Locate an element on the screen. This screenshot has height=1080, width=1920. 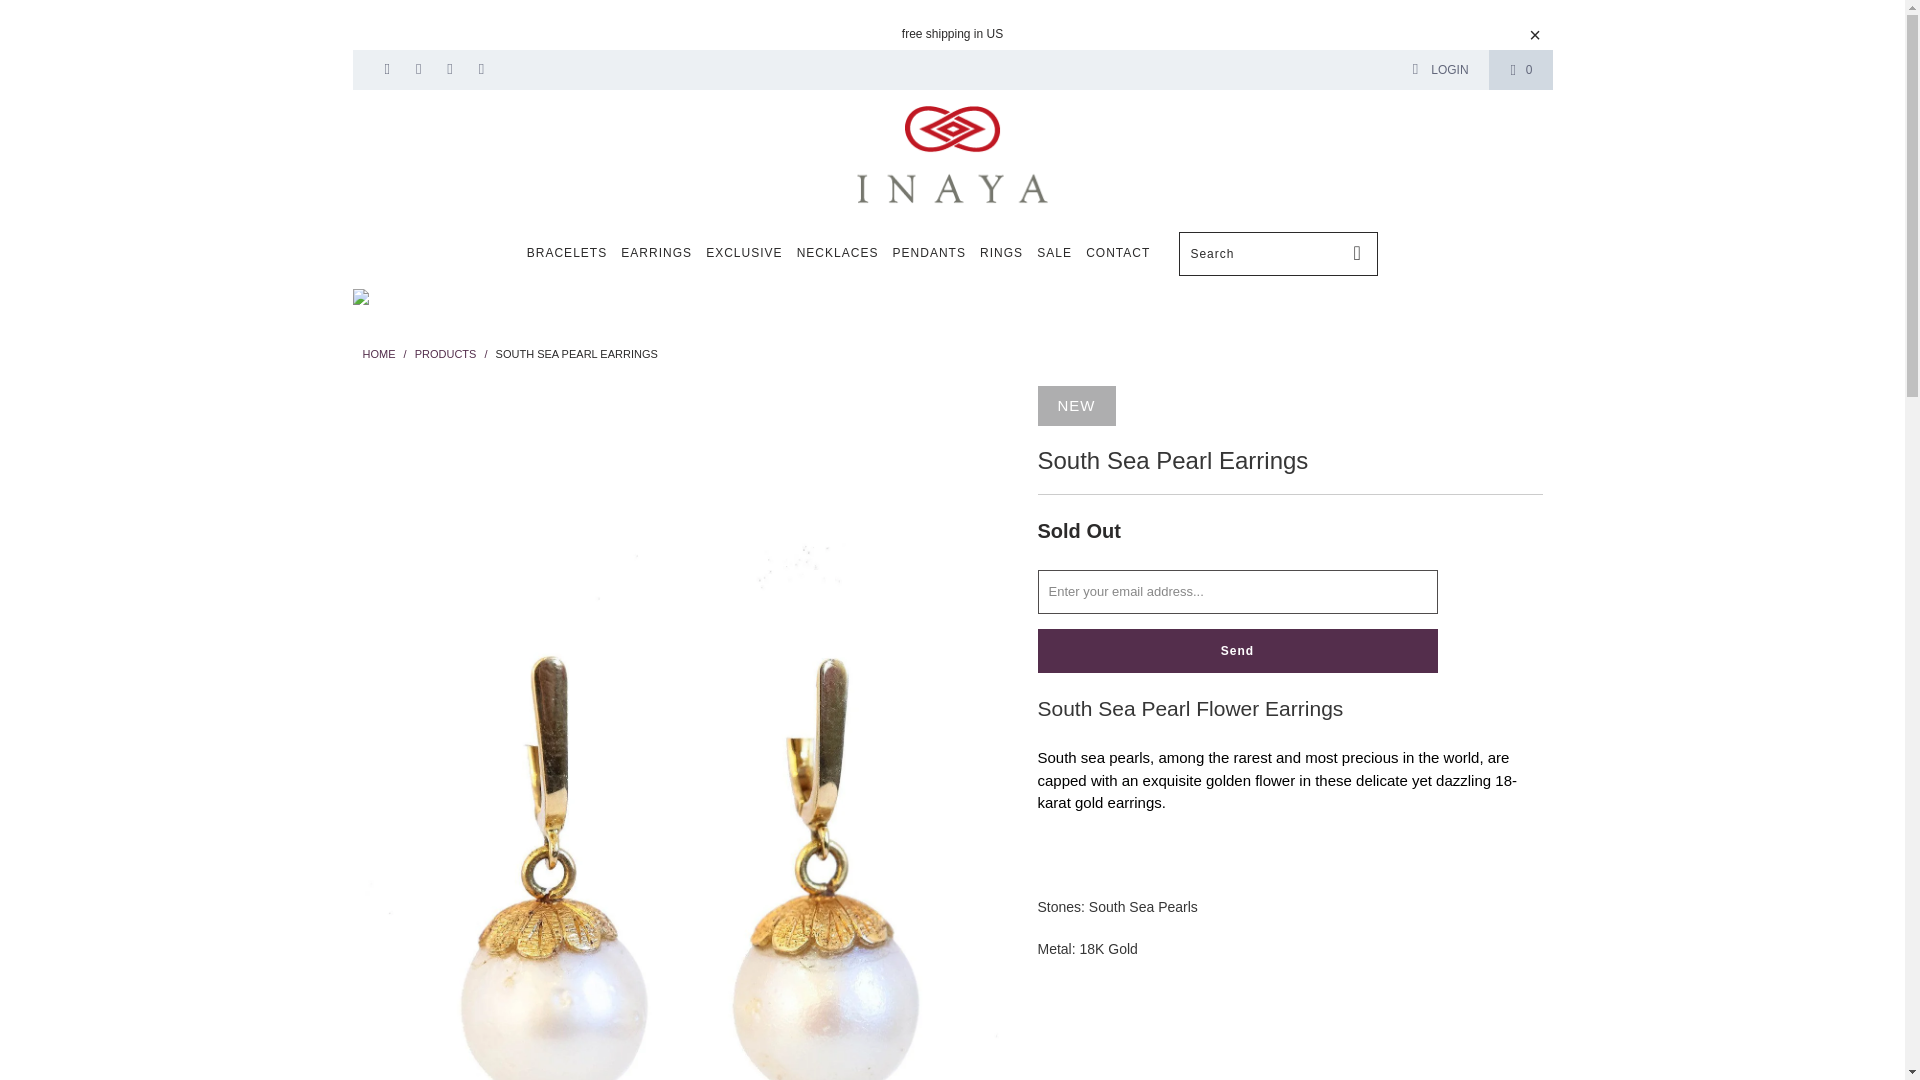
Products is located at coordinates (445, 353).